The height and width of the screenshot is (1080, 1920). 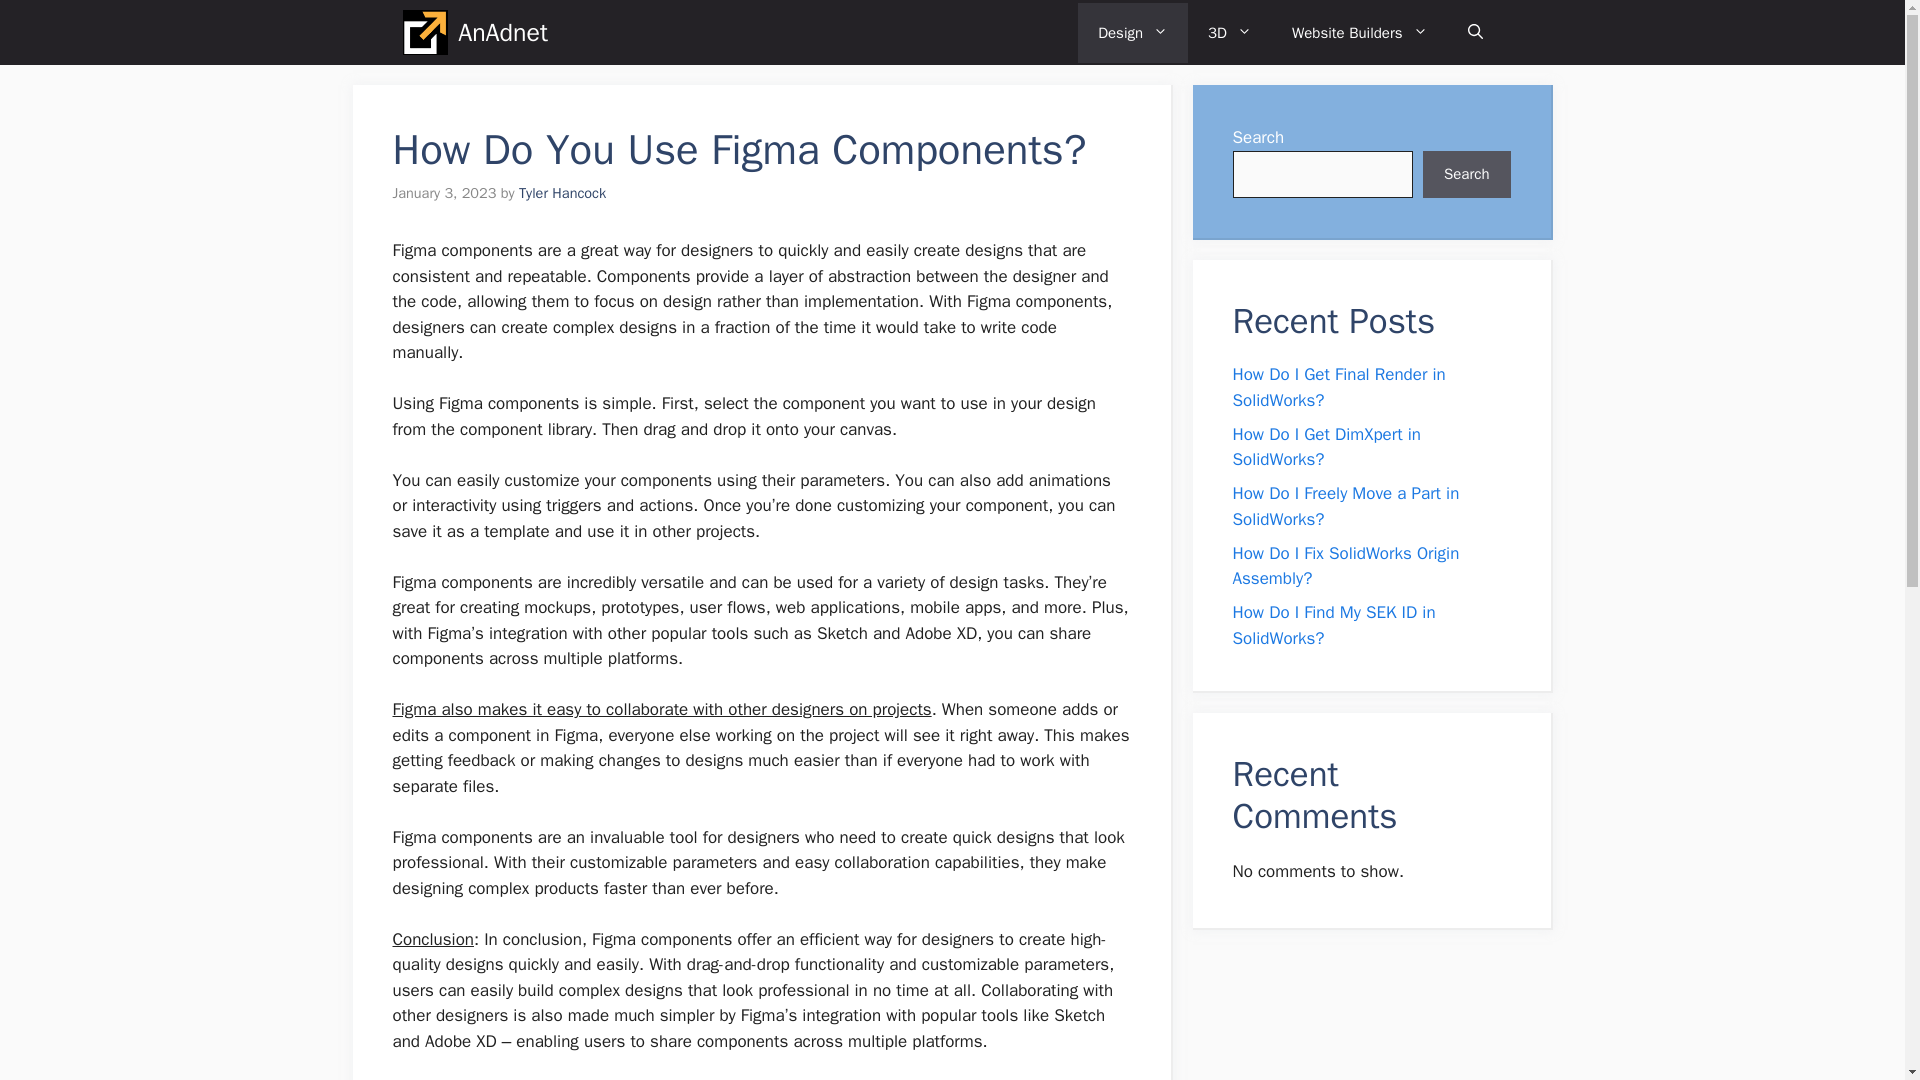 What do you see at coordinates (1346, 506) in the screenshot?
I see `How Do I Freely Move a Part in SolidWorks?` at bounding box center [1346, 506].